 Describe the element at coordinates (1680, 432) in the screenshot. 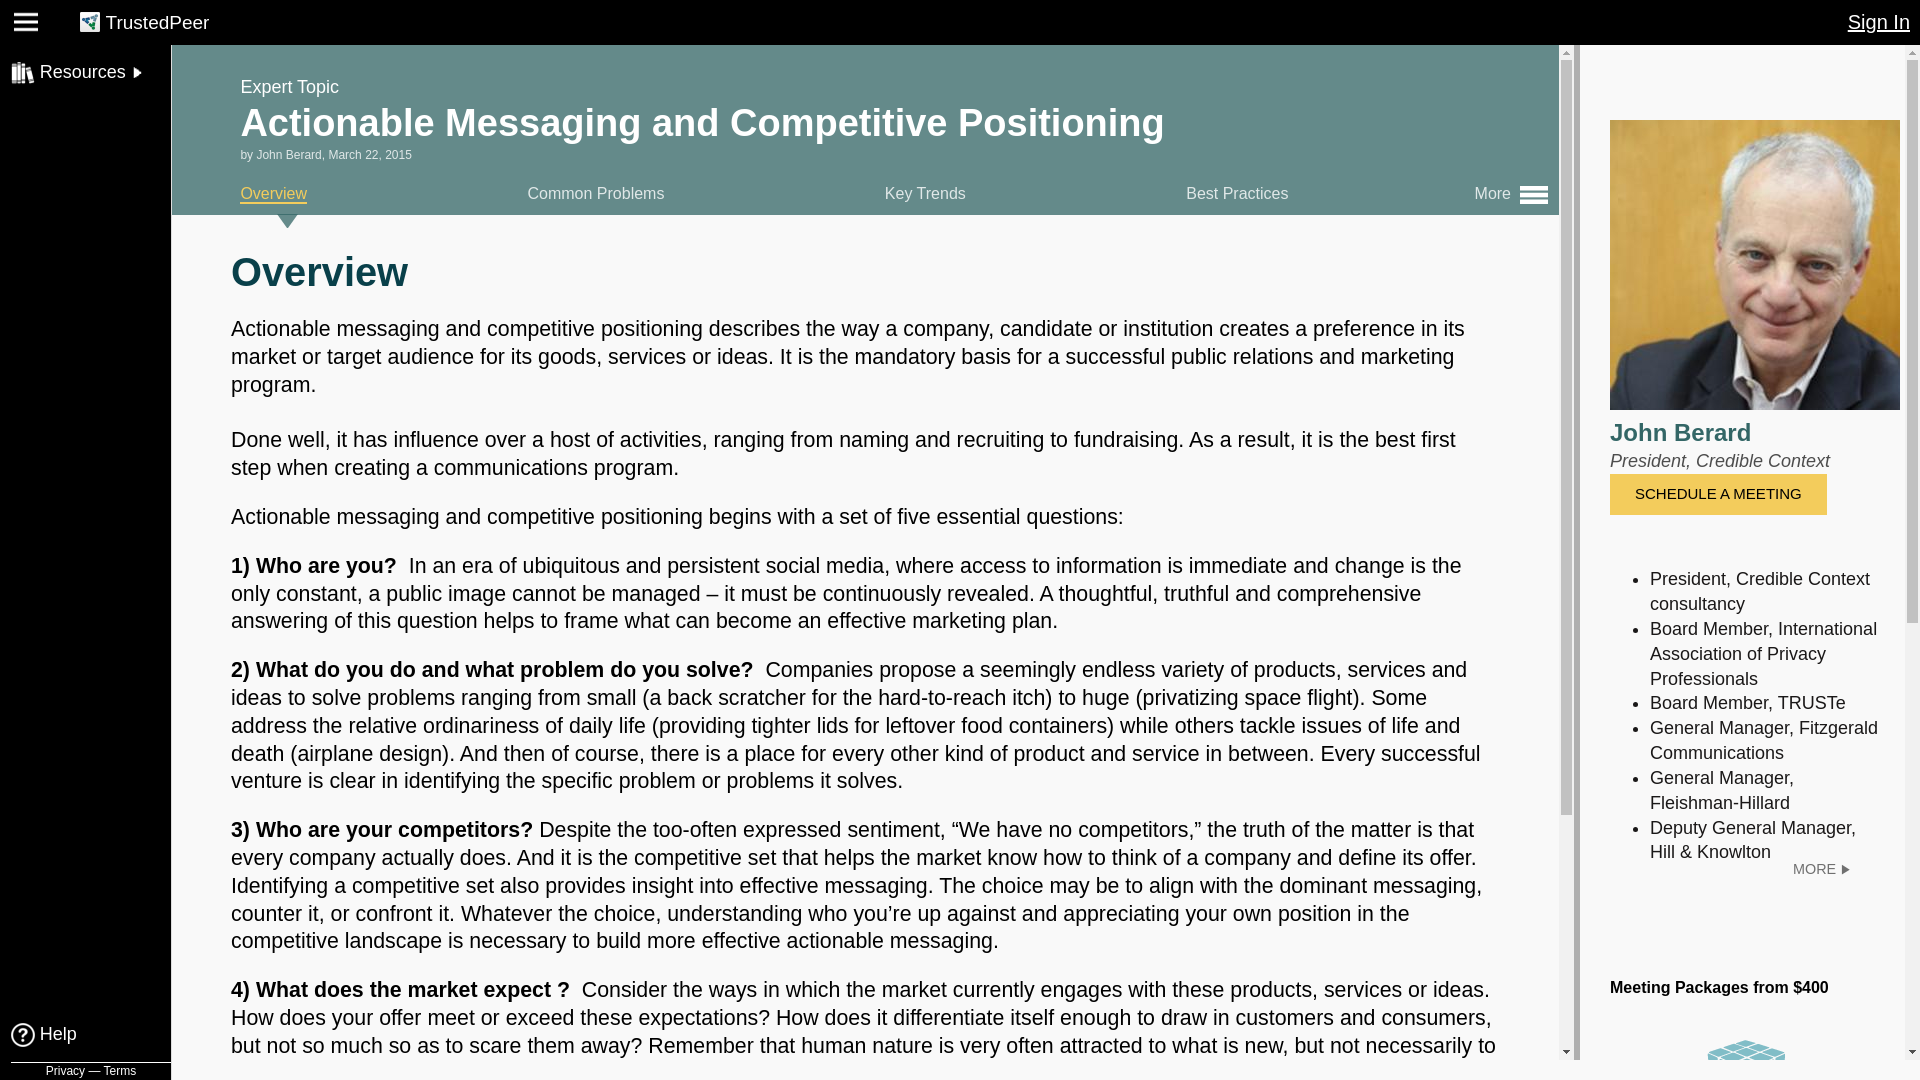

I see `John Berard` at that location.